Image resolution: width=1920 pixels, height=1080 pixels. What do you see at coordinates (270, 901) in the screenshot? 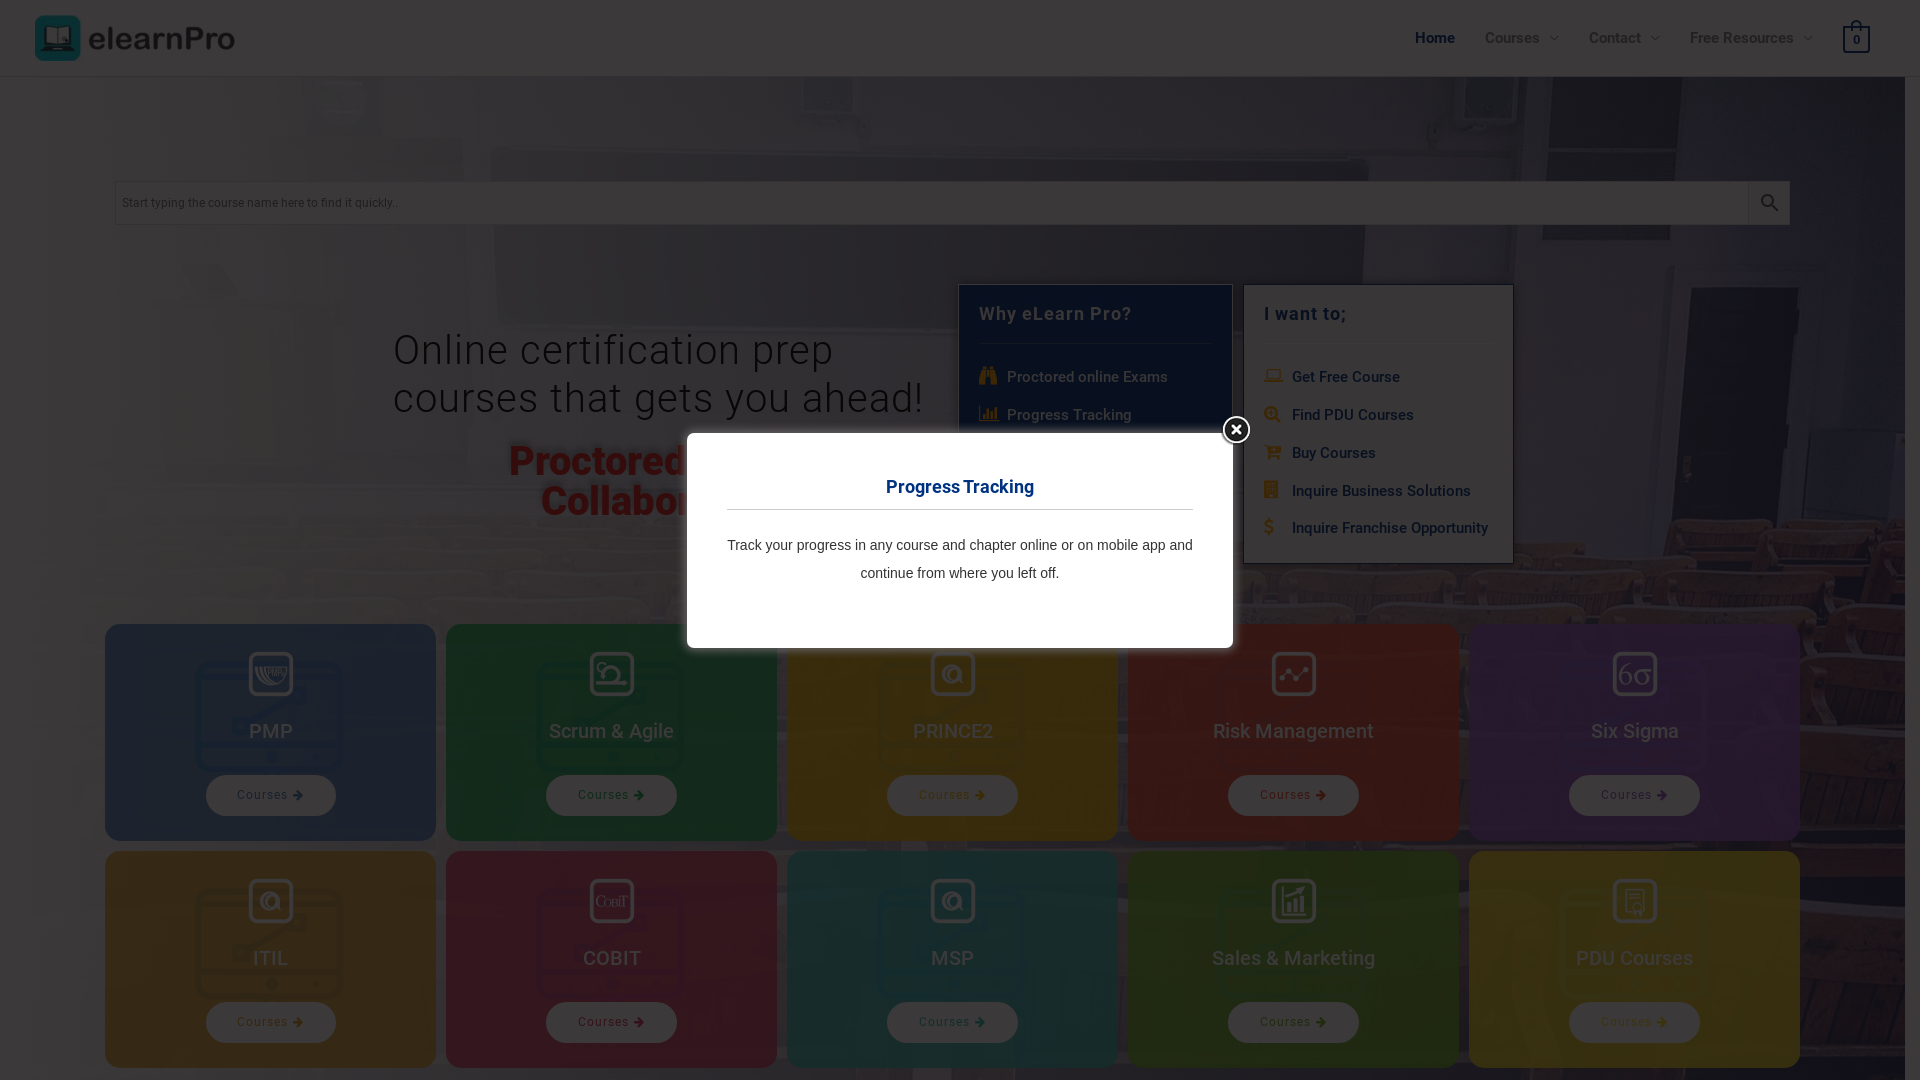
I see `MSP LogoW` at bounding box center [270, 901].